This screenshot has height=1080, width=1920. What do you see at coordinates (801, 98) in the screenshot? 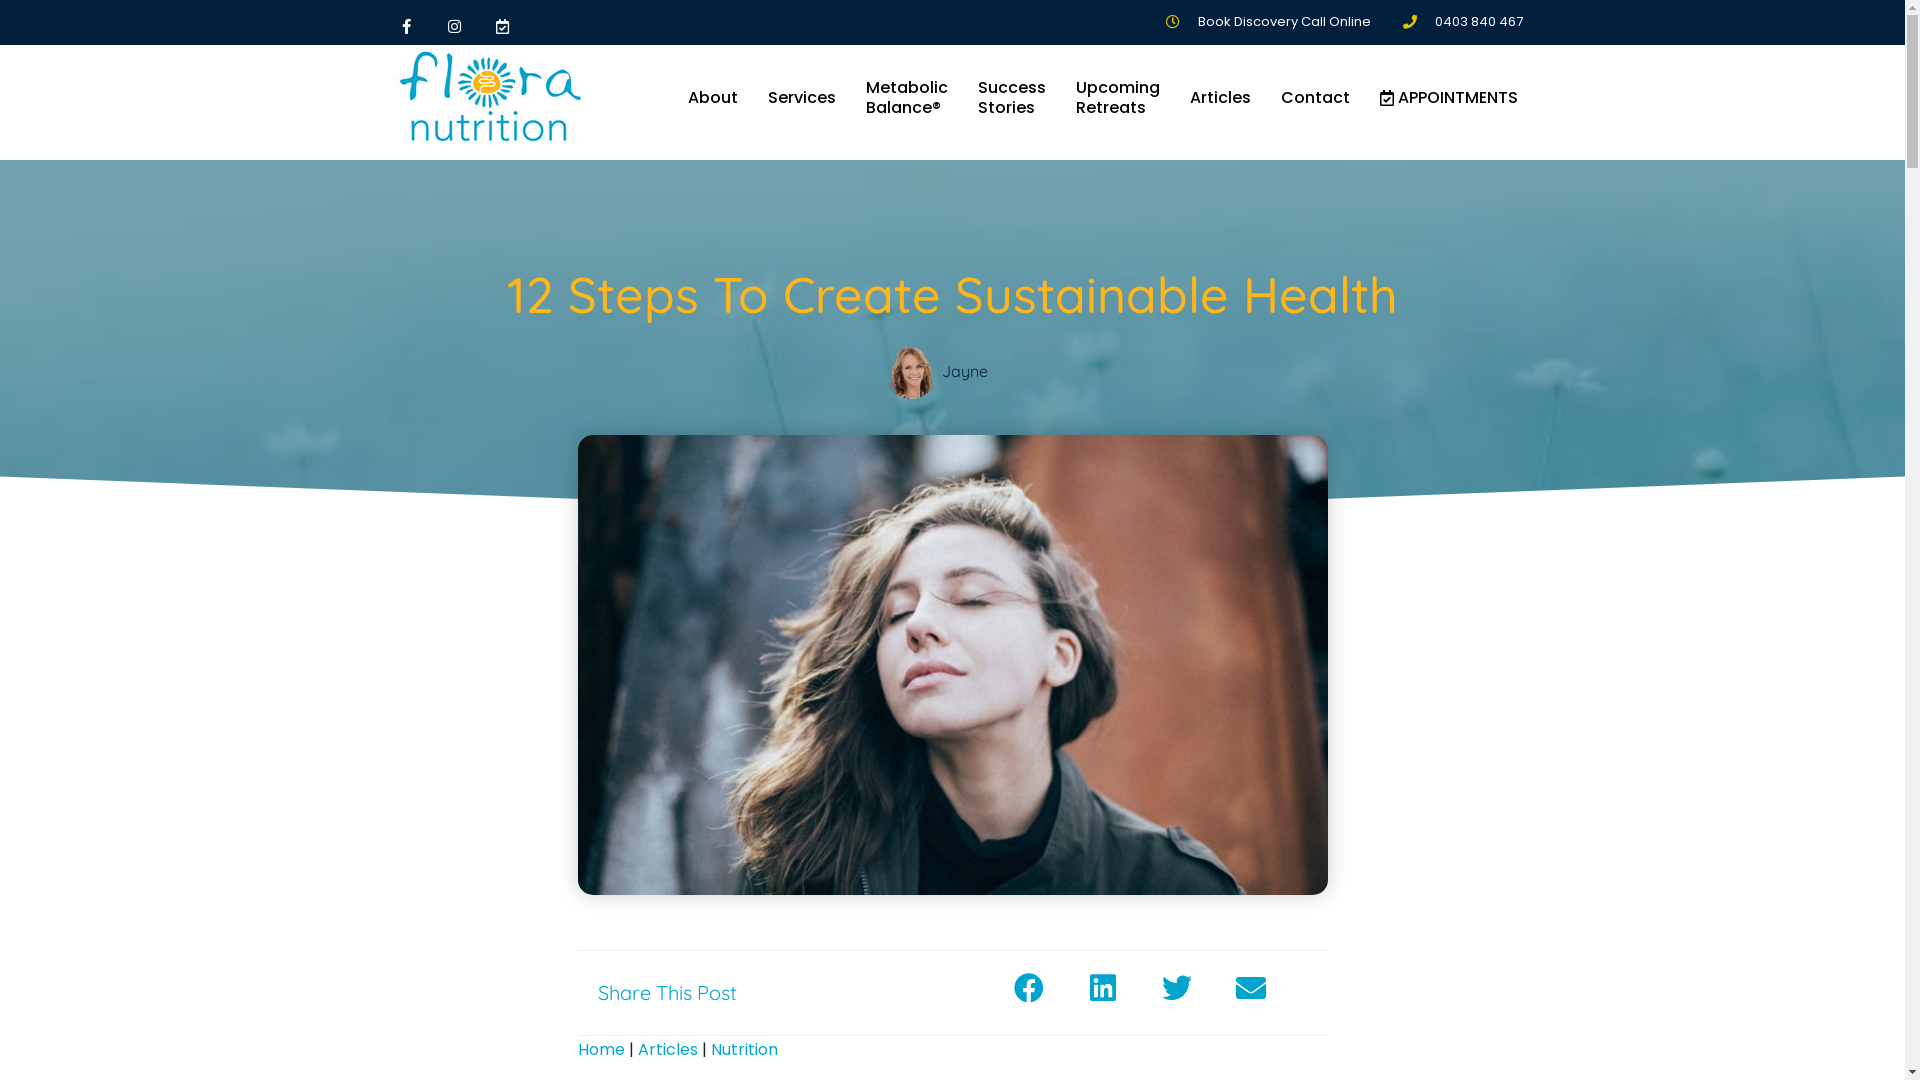
I see `Services` at bounding box center [801, 98].